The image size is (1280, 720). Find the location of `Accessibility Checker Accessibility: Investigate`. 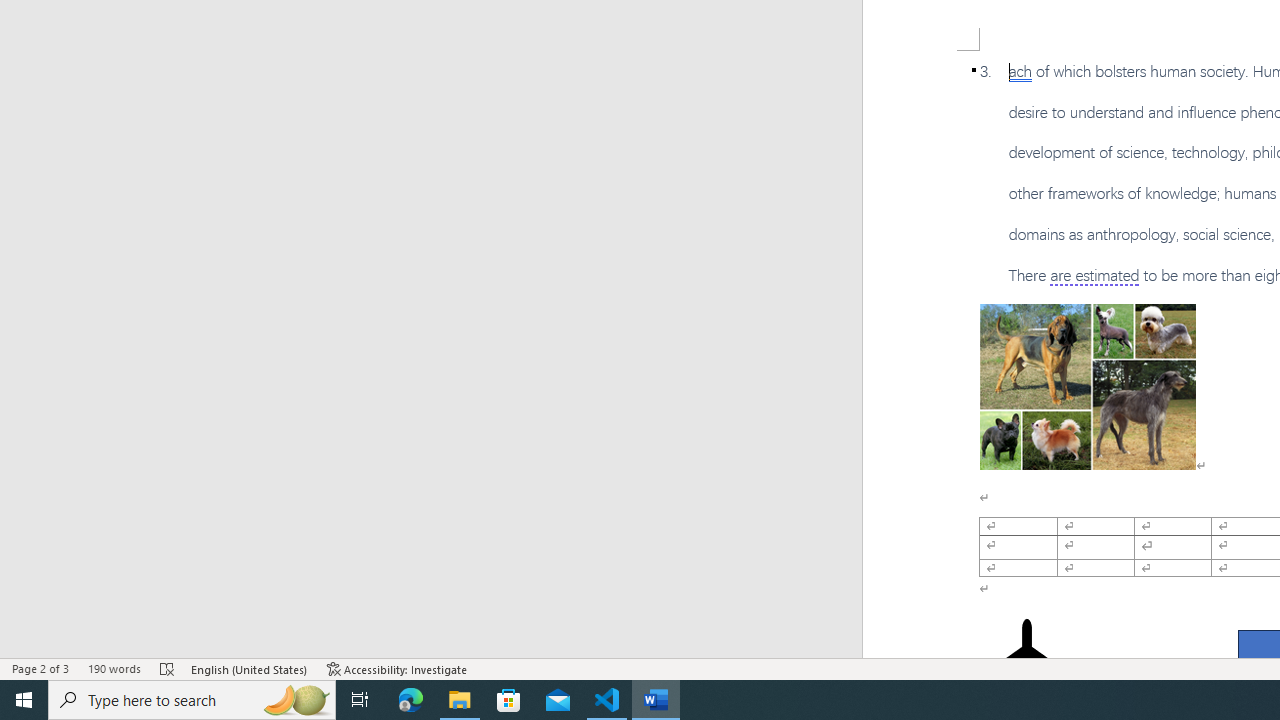

Accessibility Checker Accessibility: Investigate is located at coordinates (397, 668).